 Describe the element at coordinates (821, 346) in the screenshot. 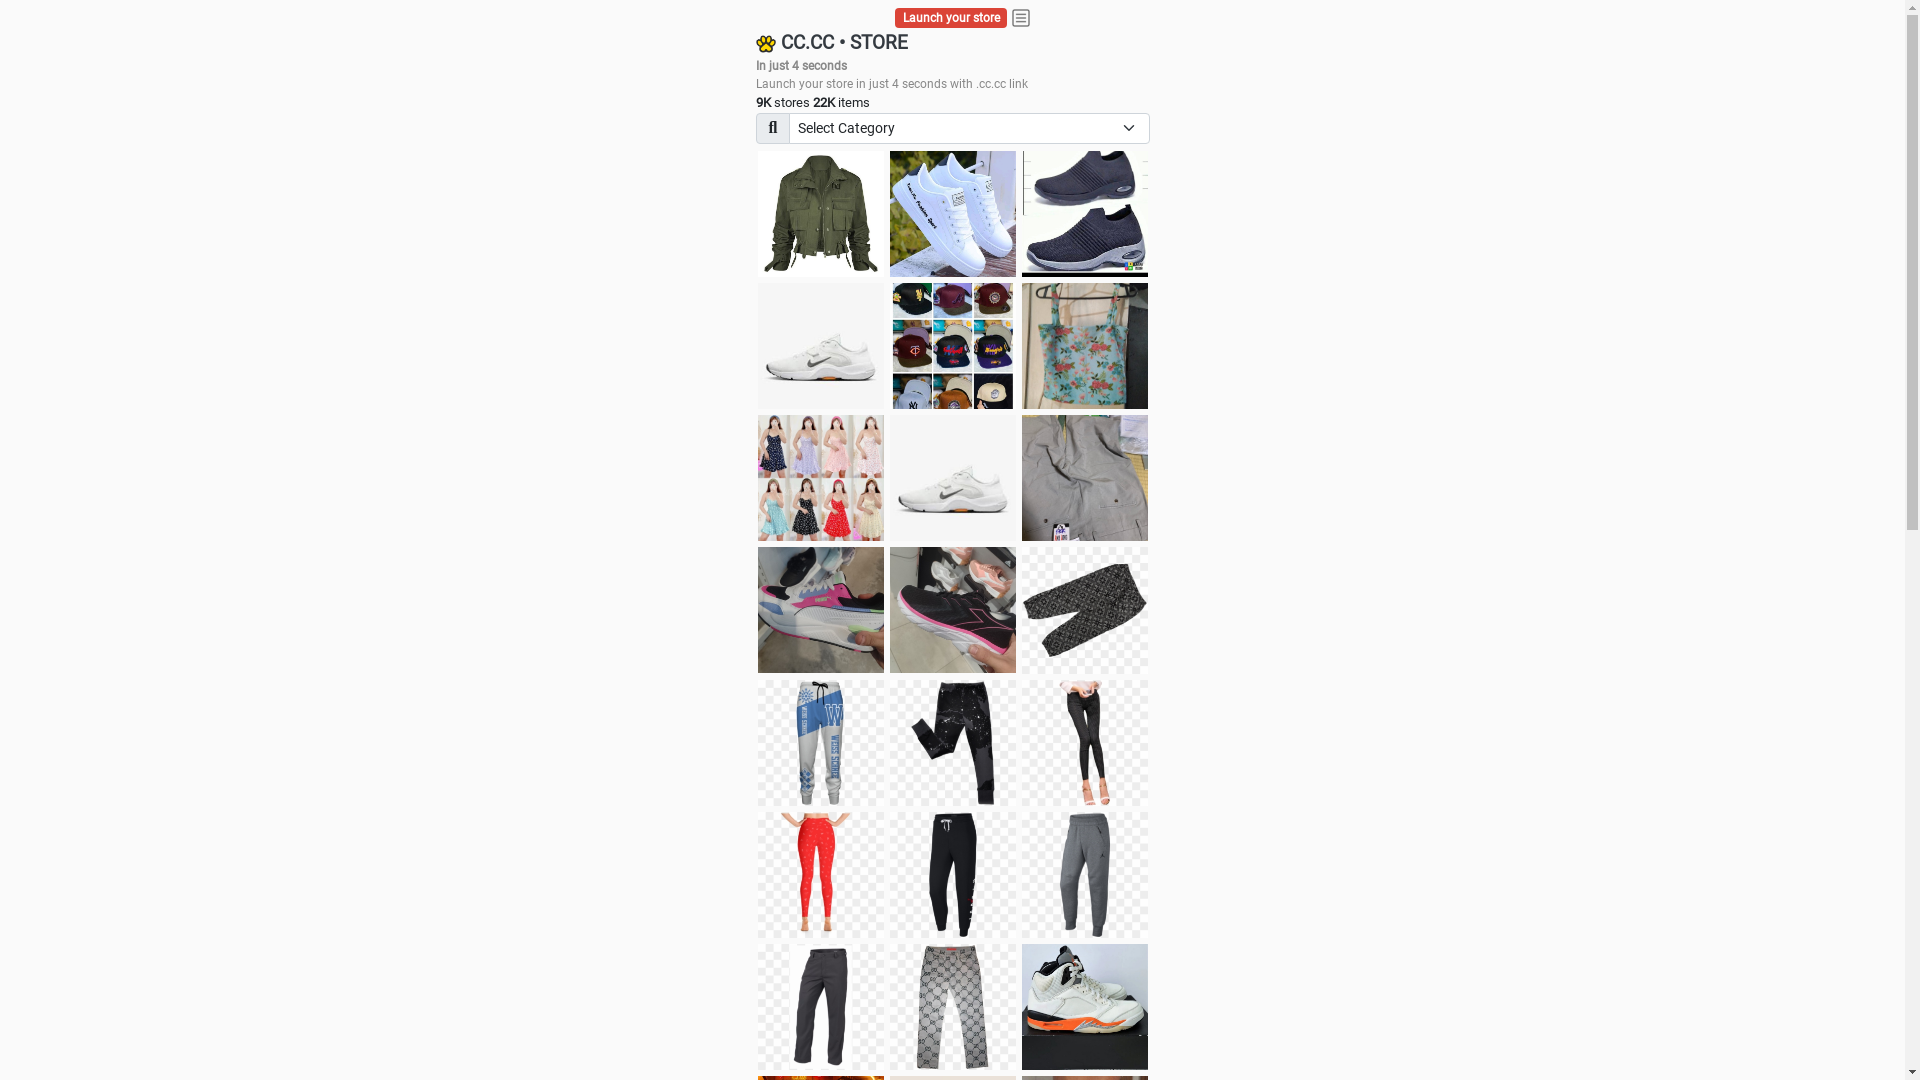

I see `Shoes for boys` at that location.